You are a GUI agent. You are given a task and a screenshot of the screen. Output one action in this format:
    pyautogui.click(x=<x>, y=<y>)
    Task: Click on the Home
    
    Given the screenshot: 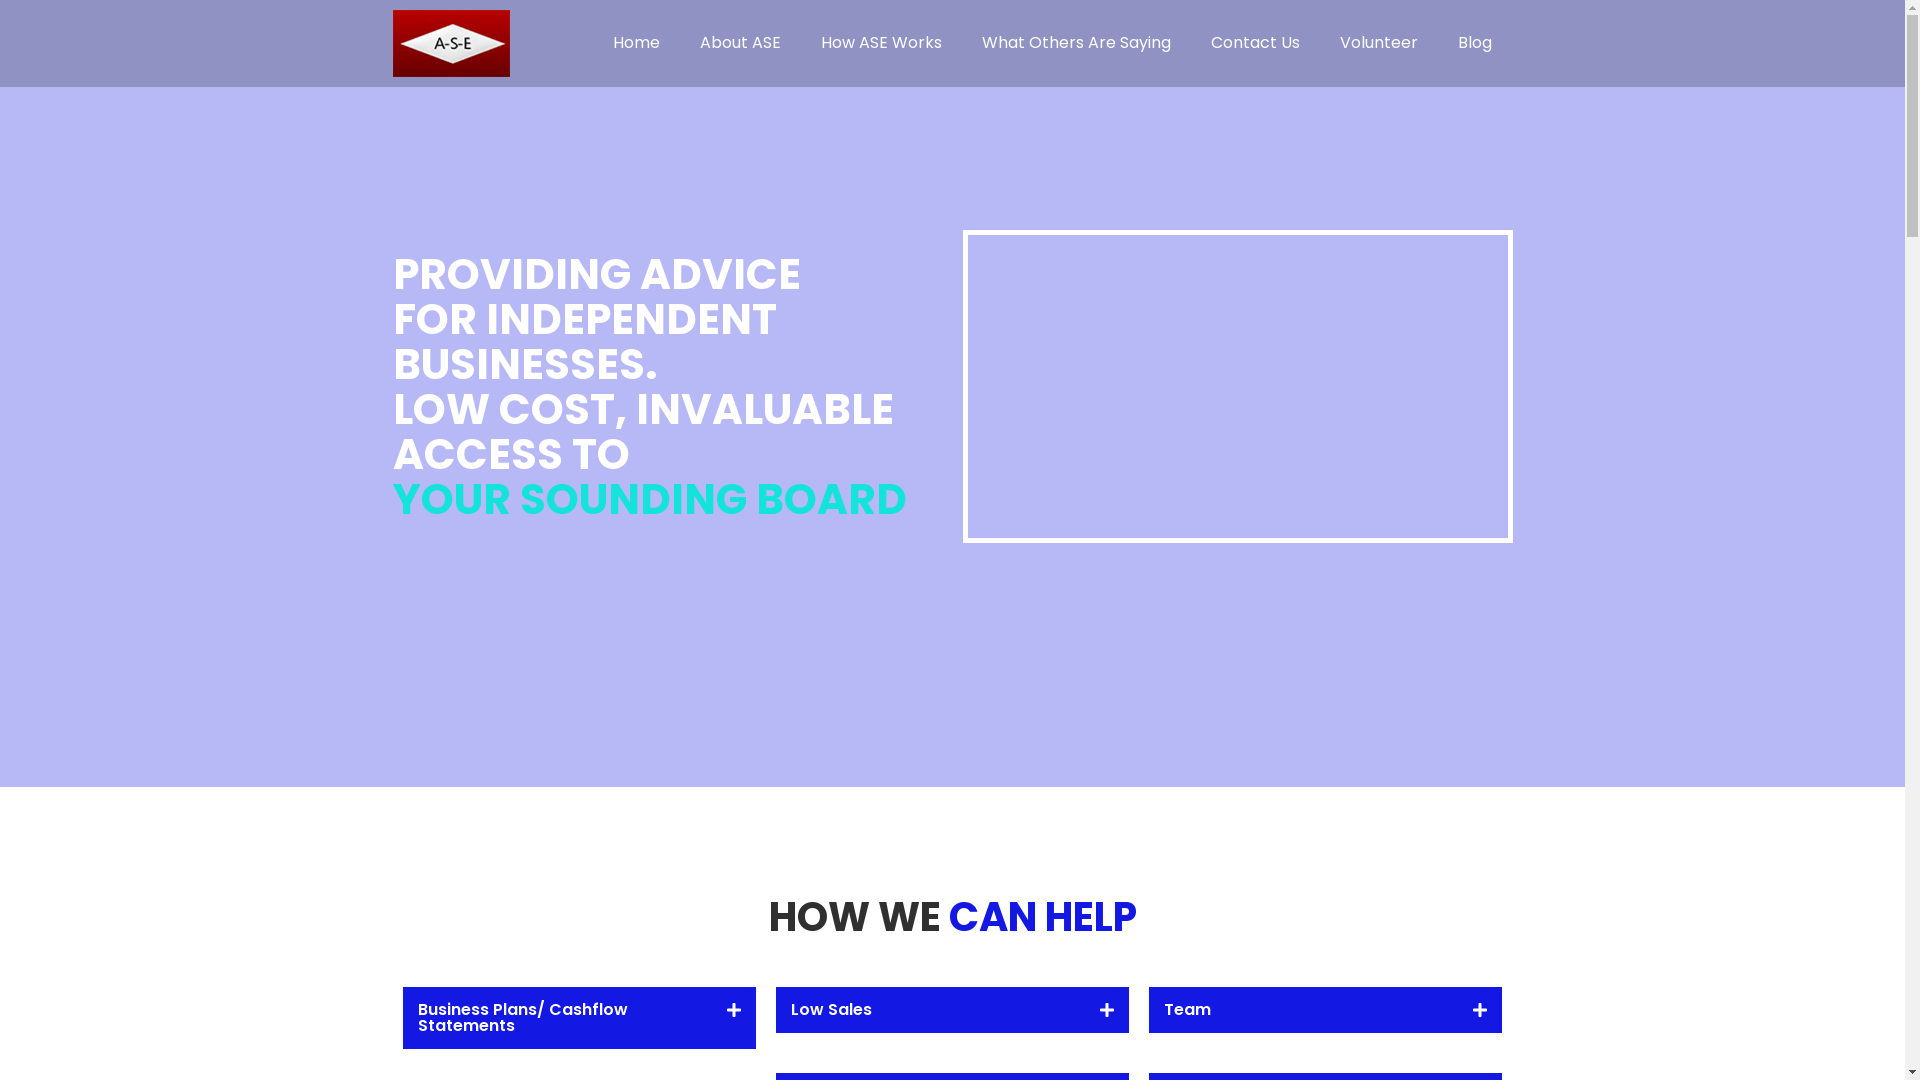 What is the action you would take?
    pyautogui.click(x=636, y=43)
    